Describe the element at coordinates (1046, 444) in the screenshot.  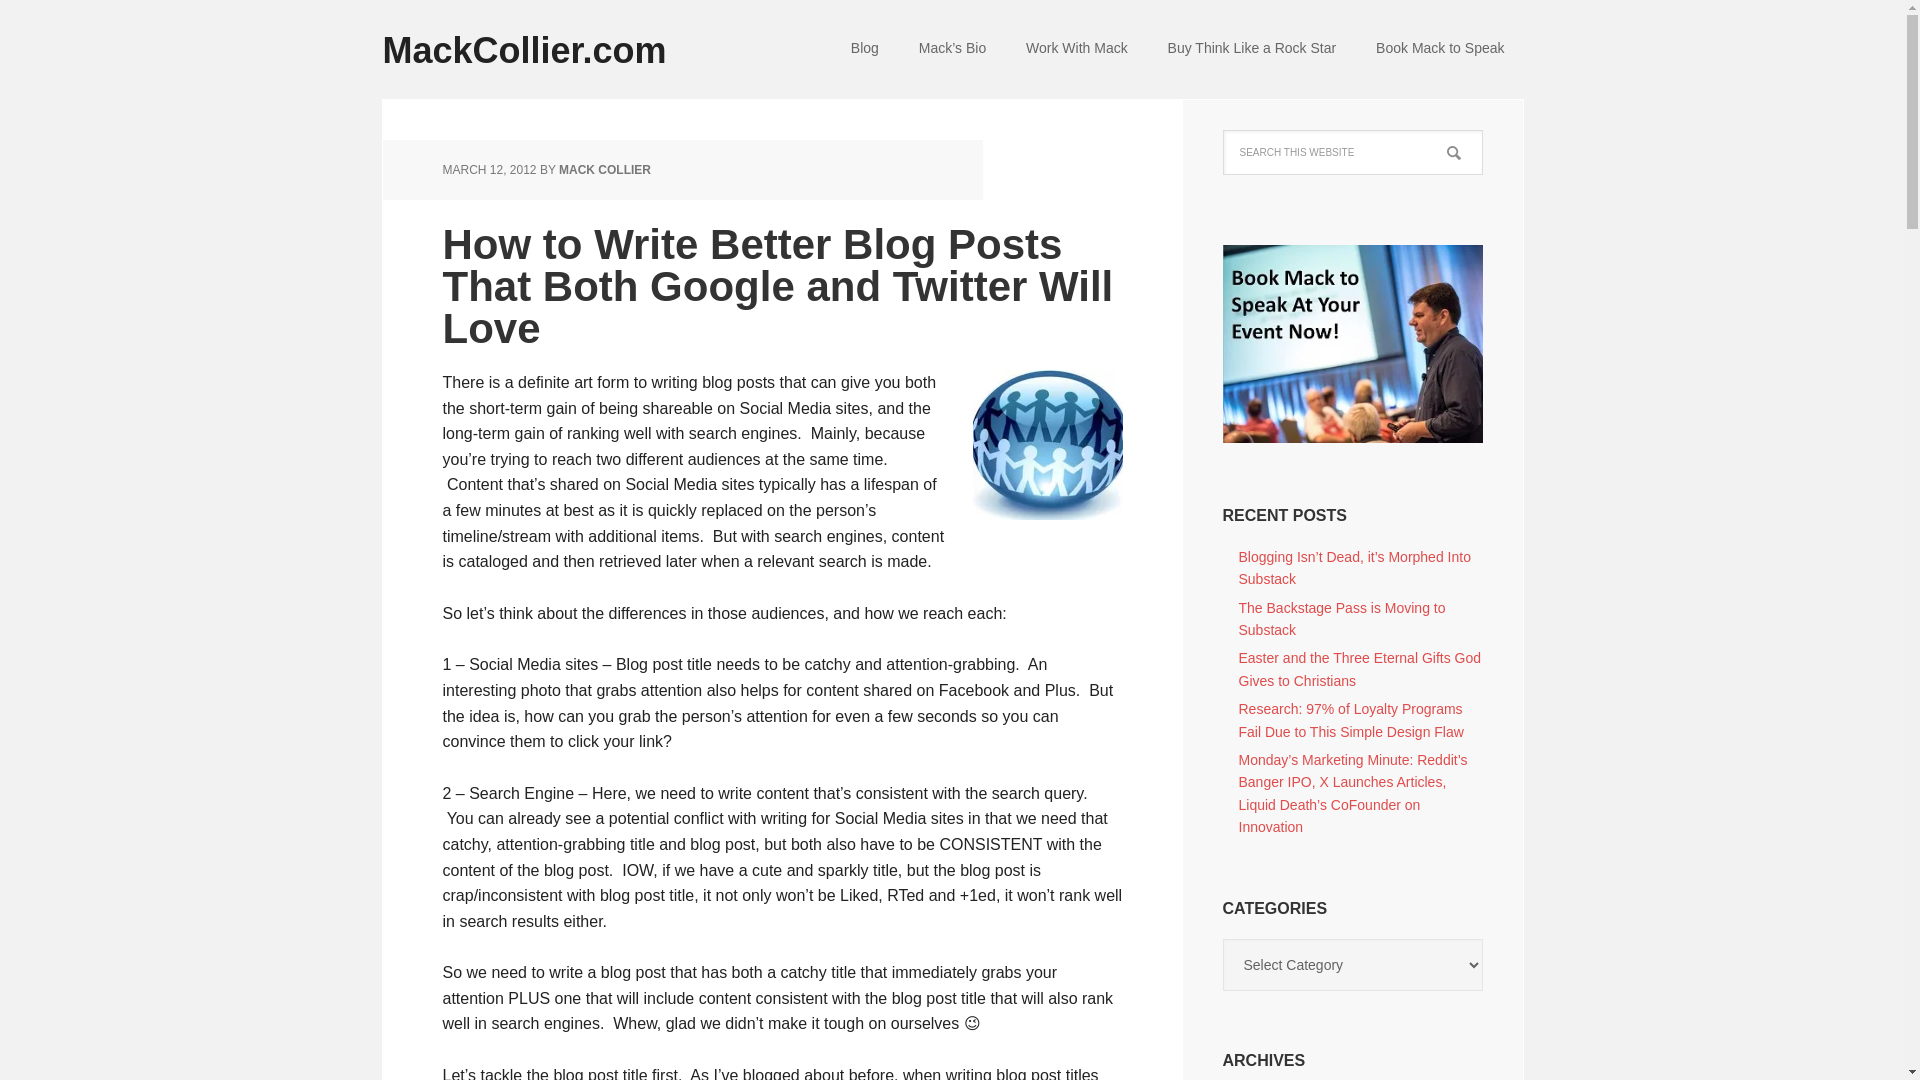
I see `Peopleball` at that location.